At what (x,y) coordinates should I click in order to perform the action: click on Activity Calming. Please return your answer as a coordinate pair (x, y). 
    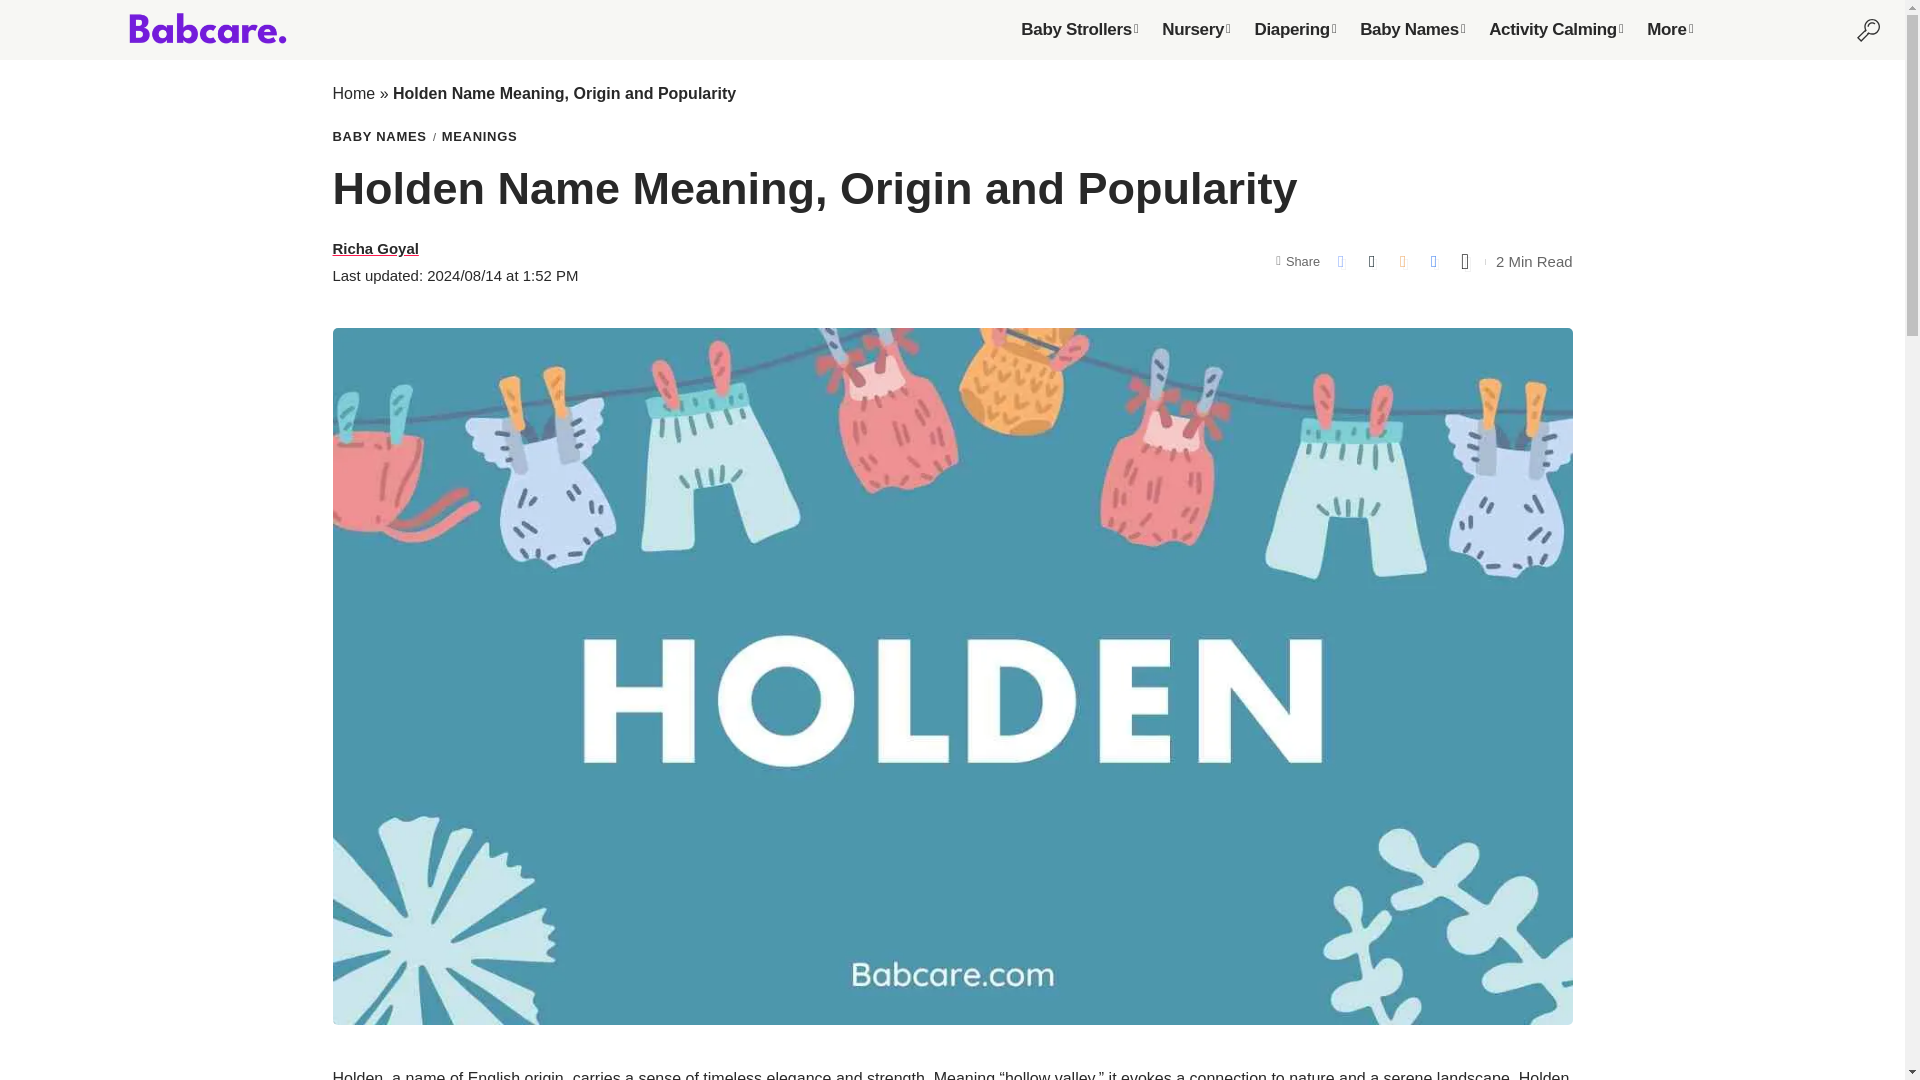
    Looking at the image, I should click on (1556, 29).